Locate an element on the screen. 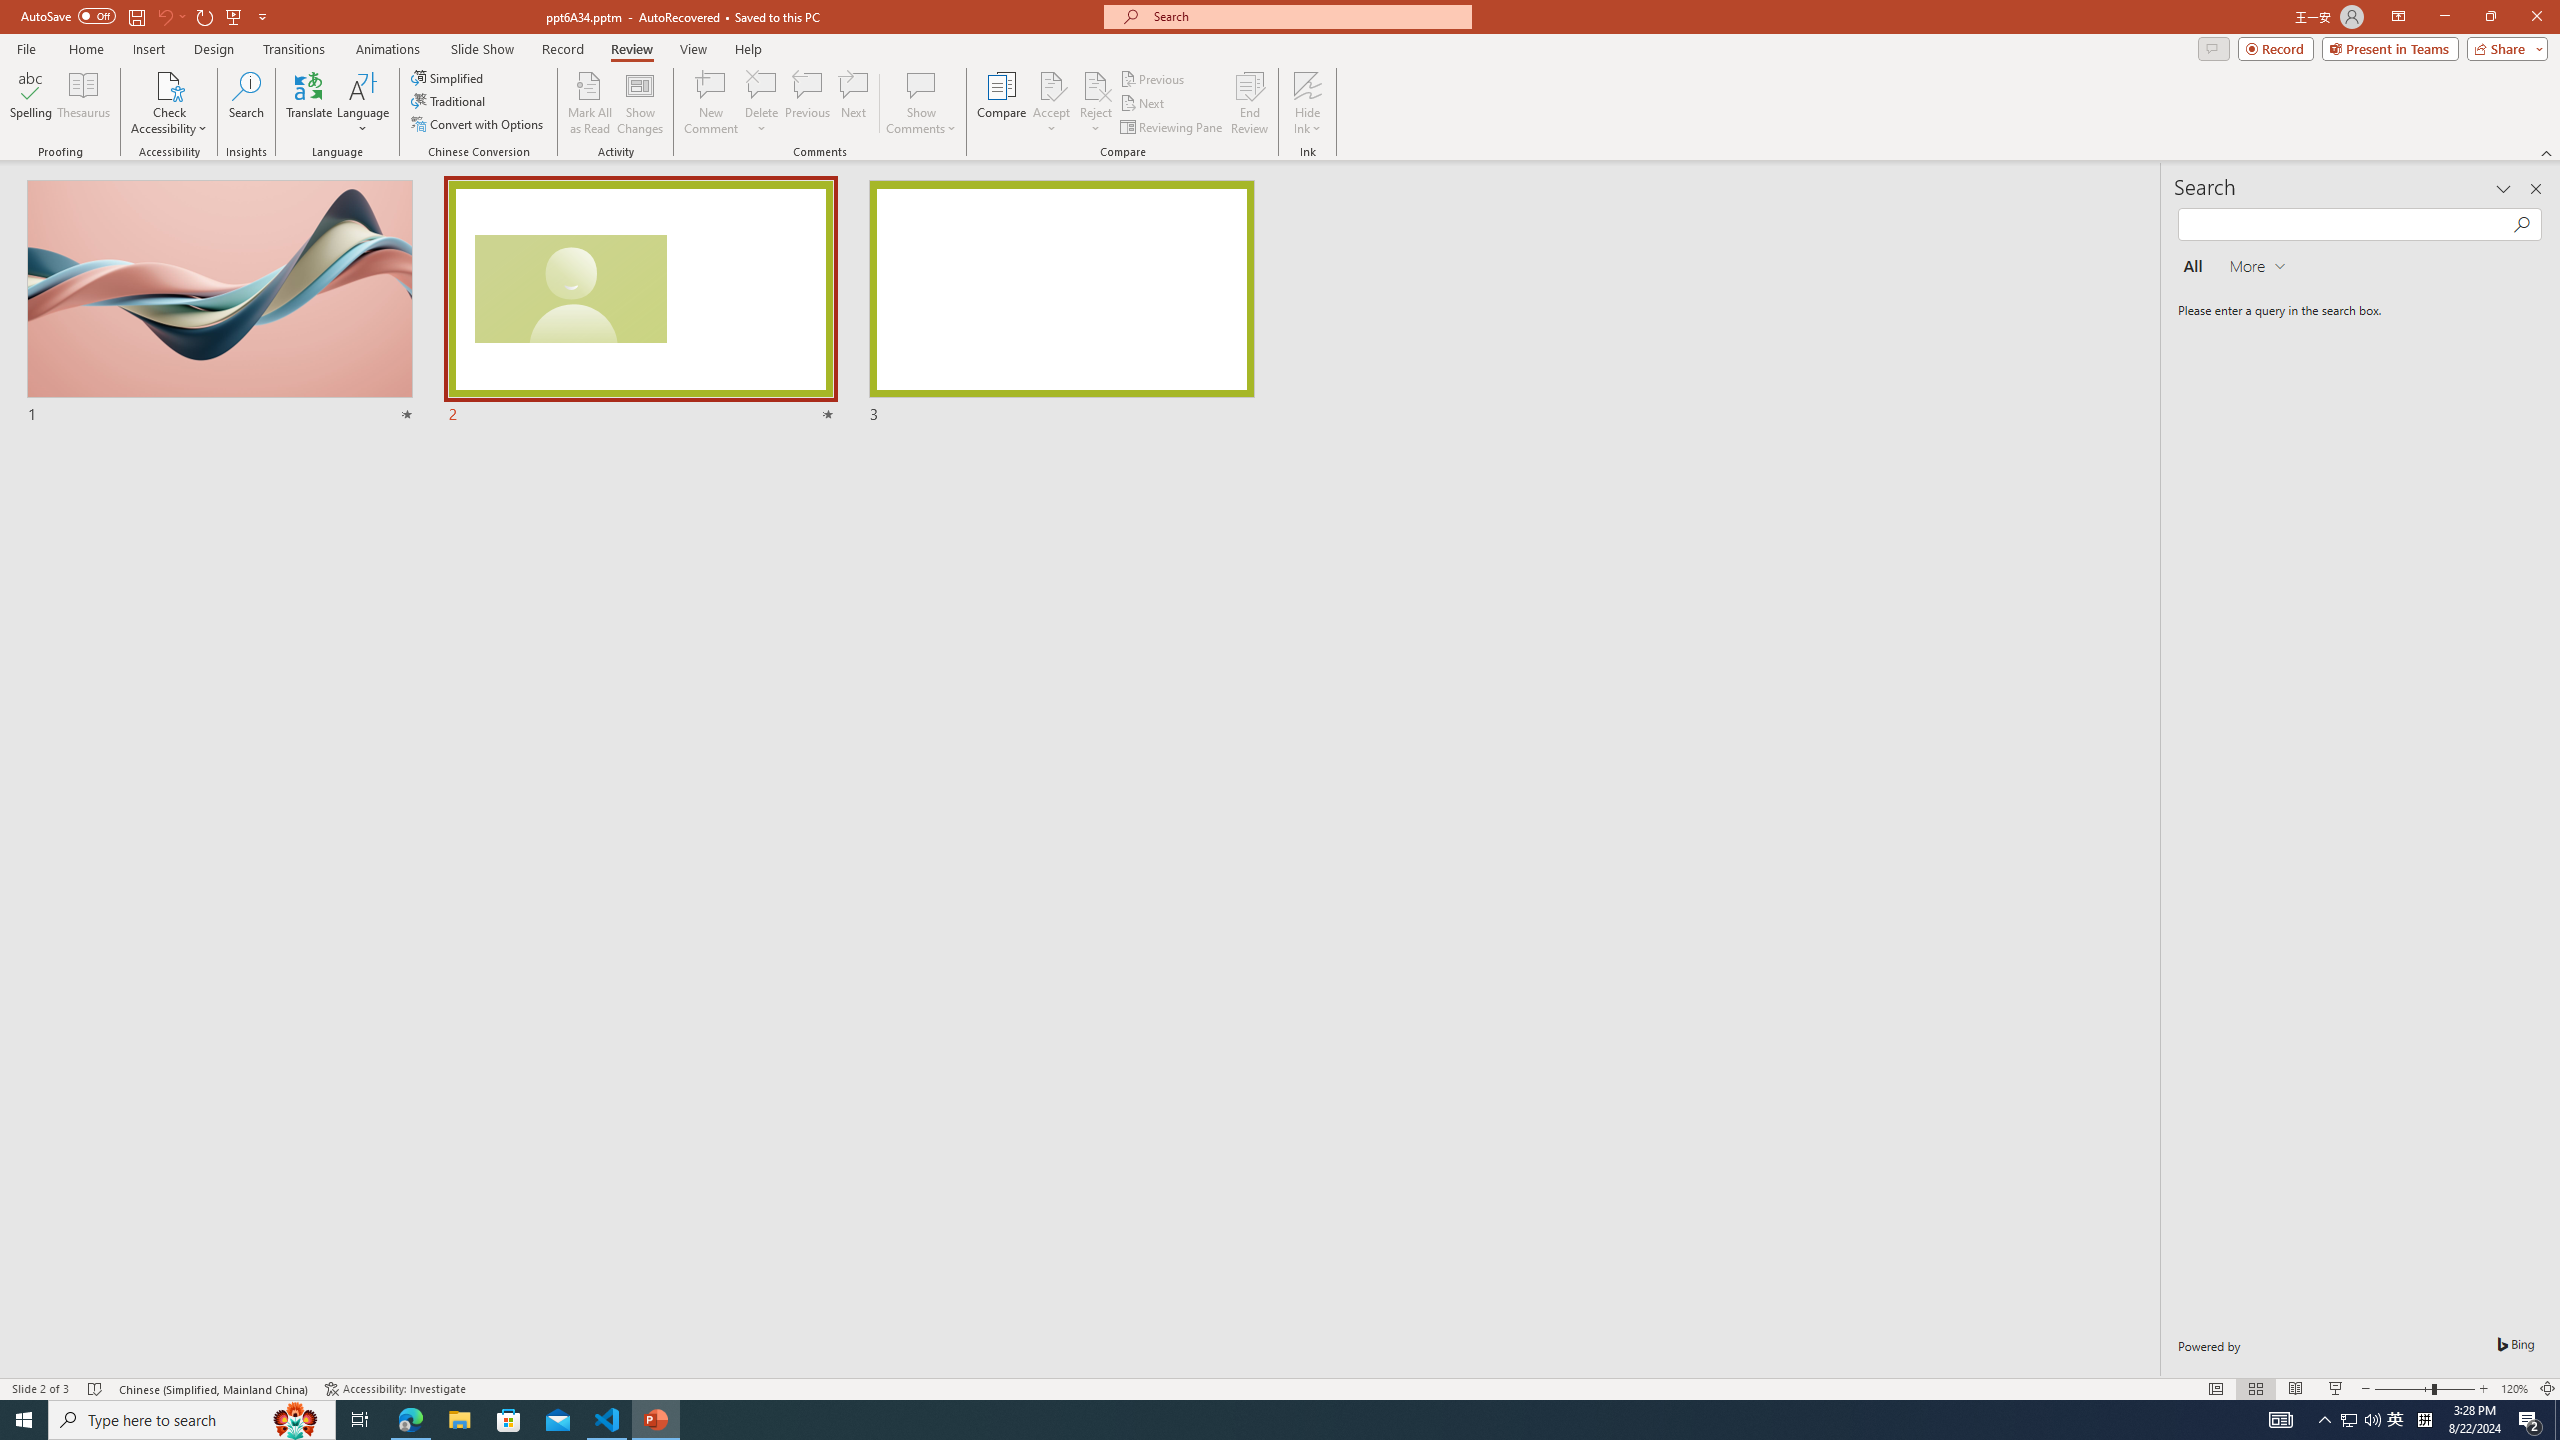 This screenshot has width=2560, height=1440. Traditional is located at coordinates (449, 100).